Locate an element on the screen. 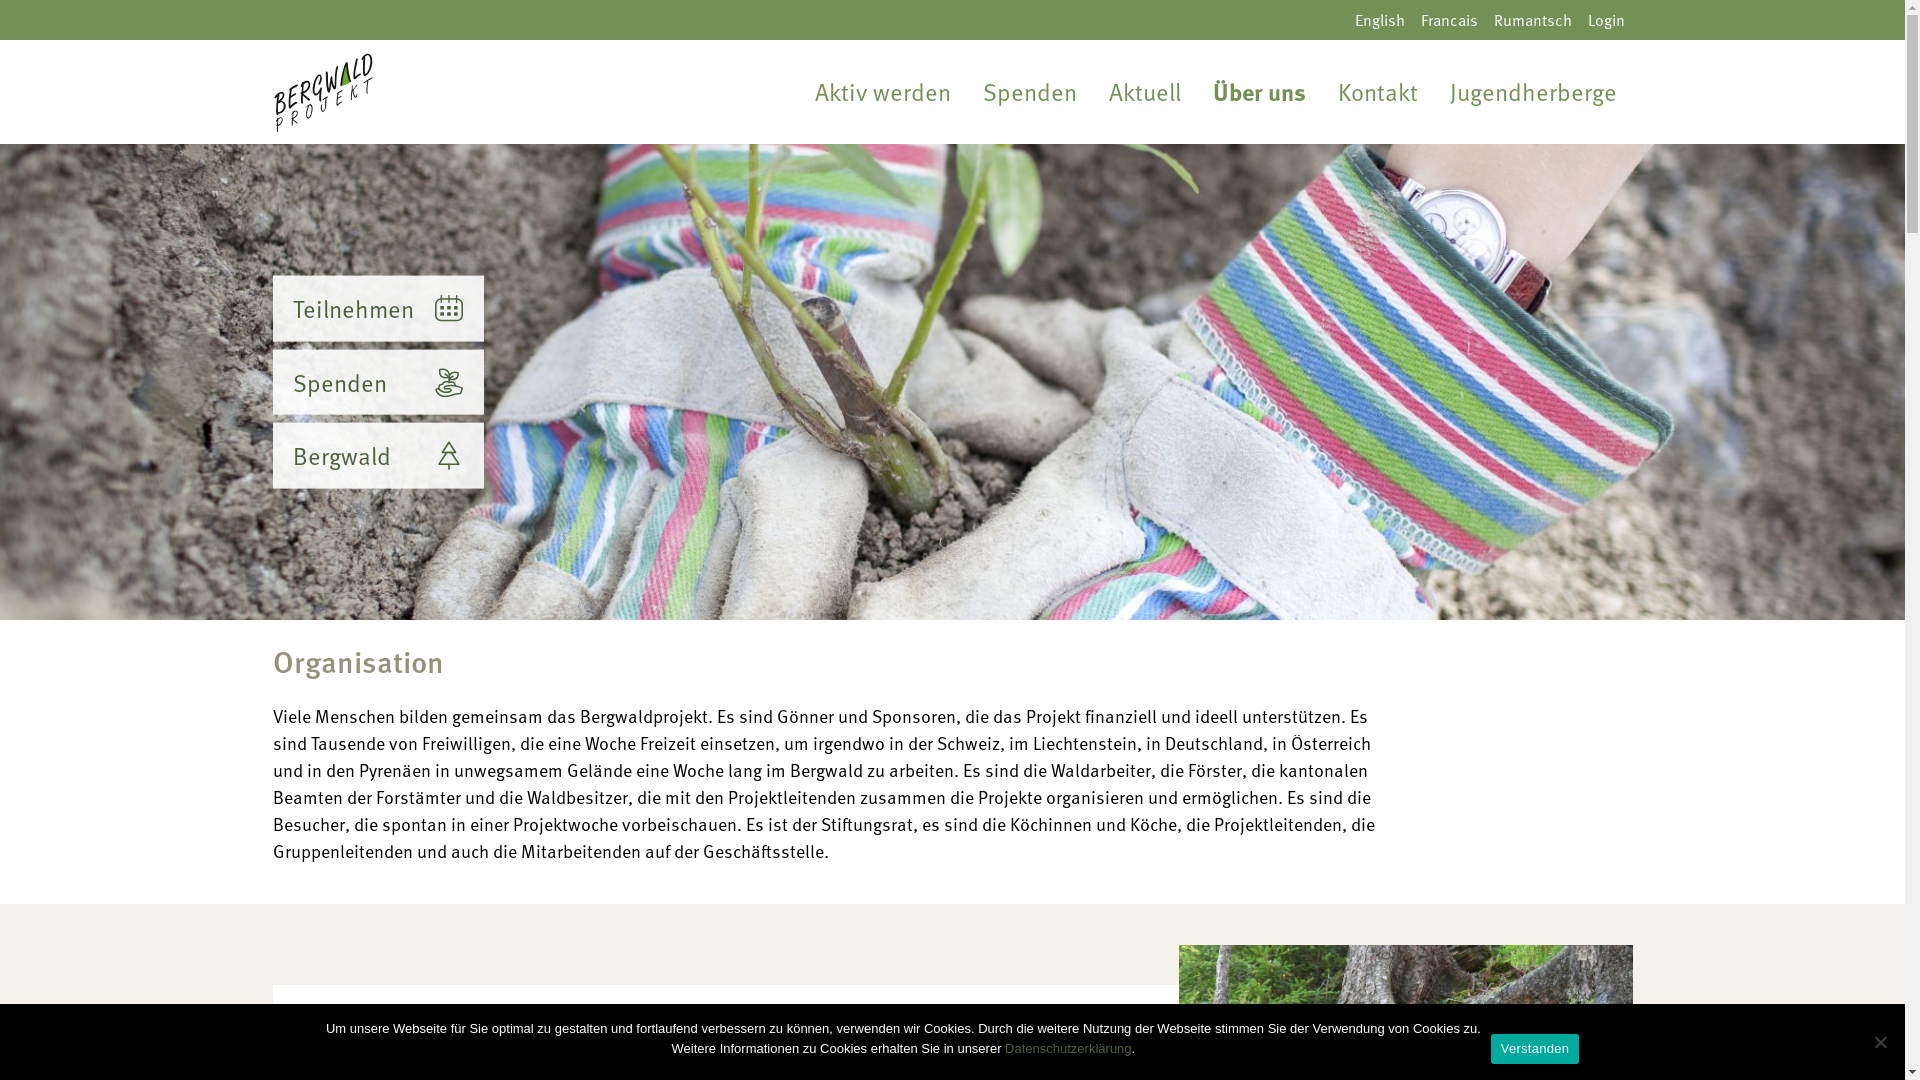 This screenshot has width=1920, height=1080. Rumantsch is located at coordinates (1533, 20).